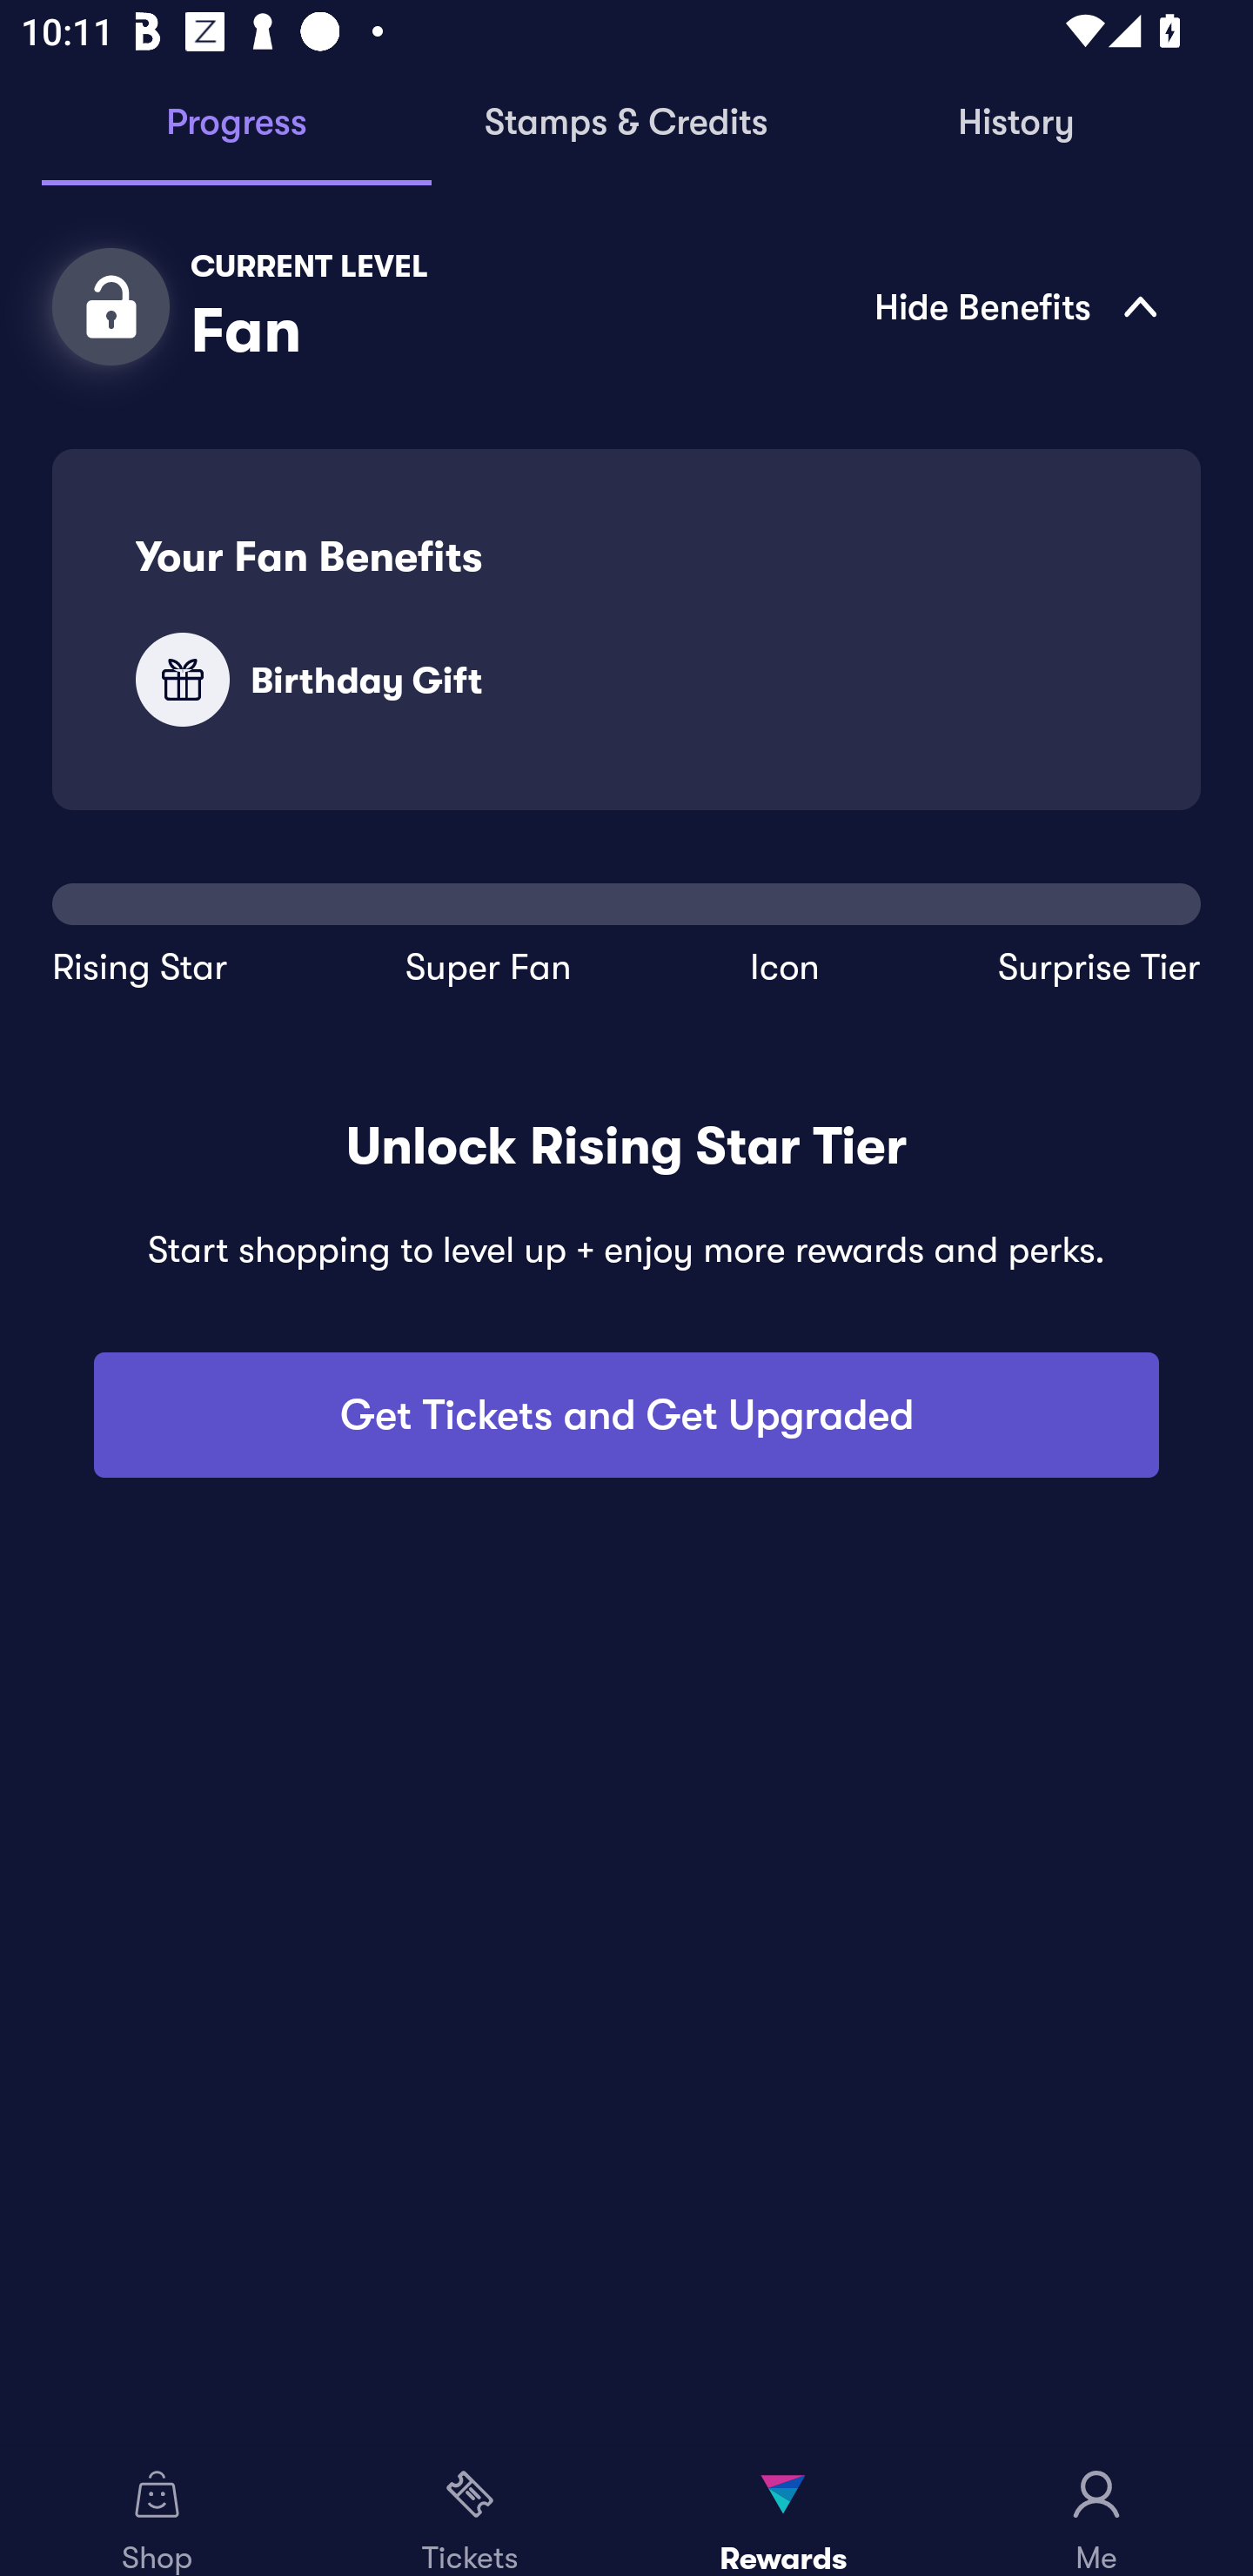  I want to click on Me, so click(1096, 2512).